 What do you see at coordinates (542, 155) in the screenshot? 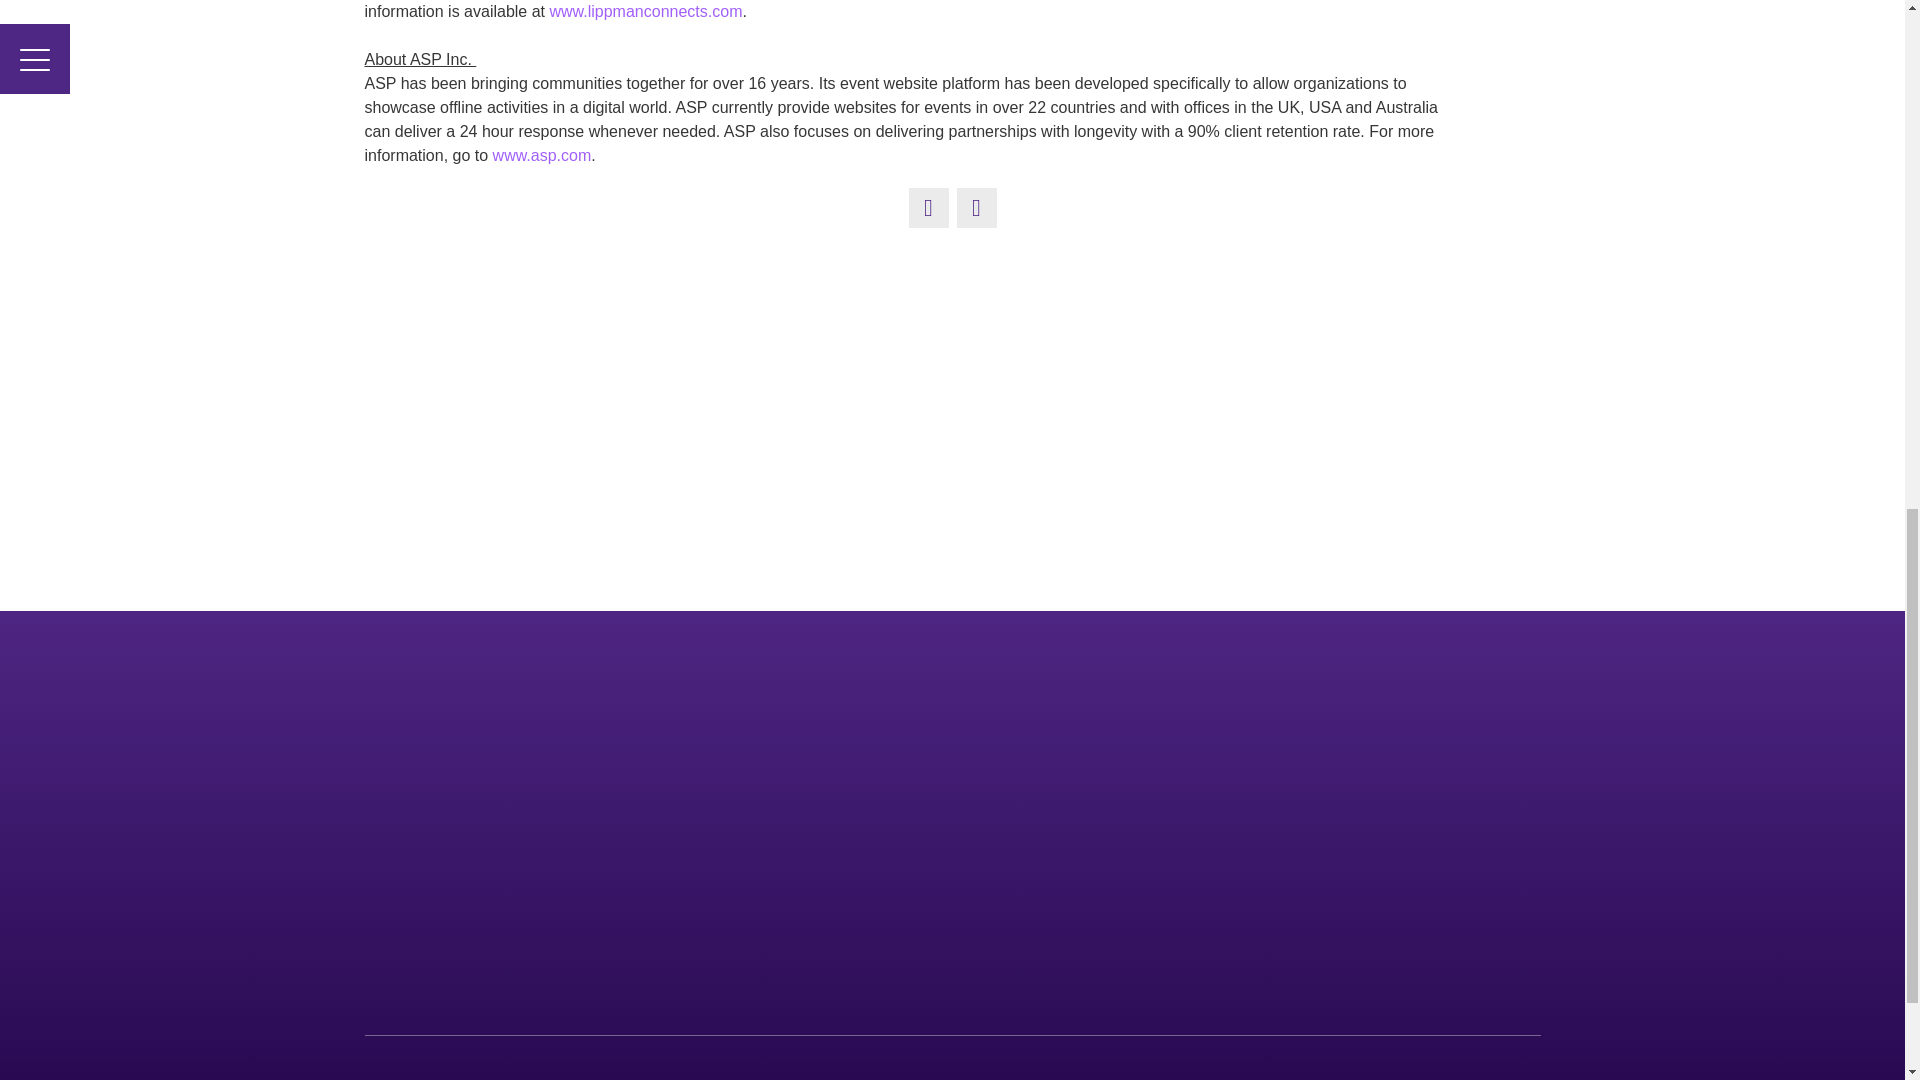
I see `www.asp.com` at bounding box center [542, 155].